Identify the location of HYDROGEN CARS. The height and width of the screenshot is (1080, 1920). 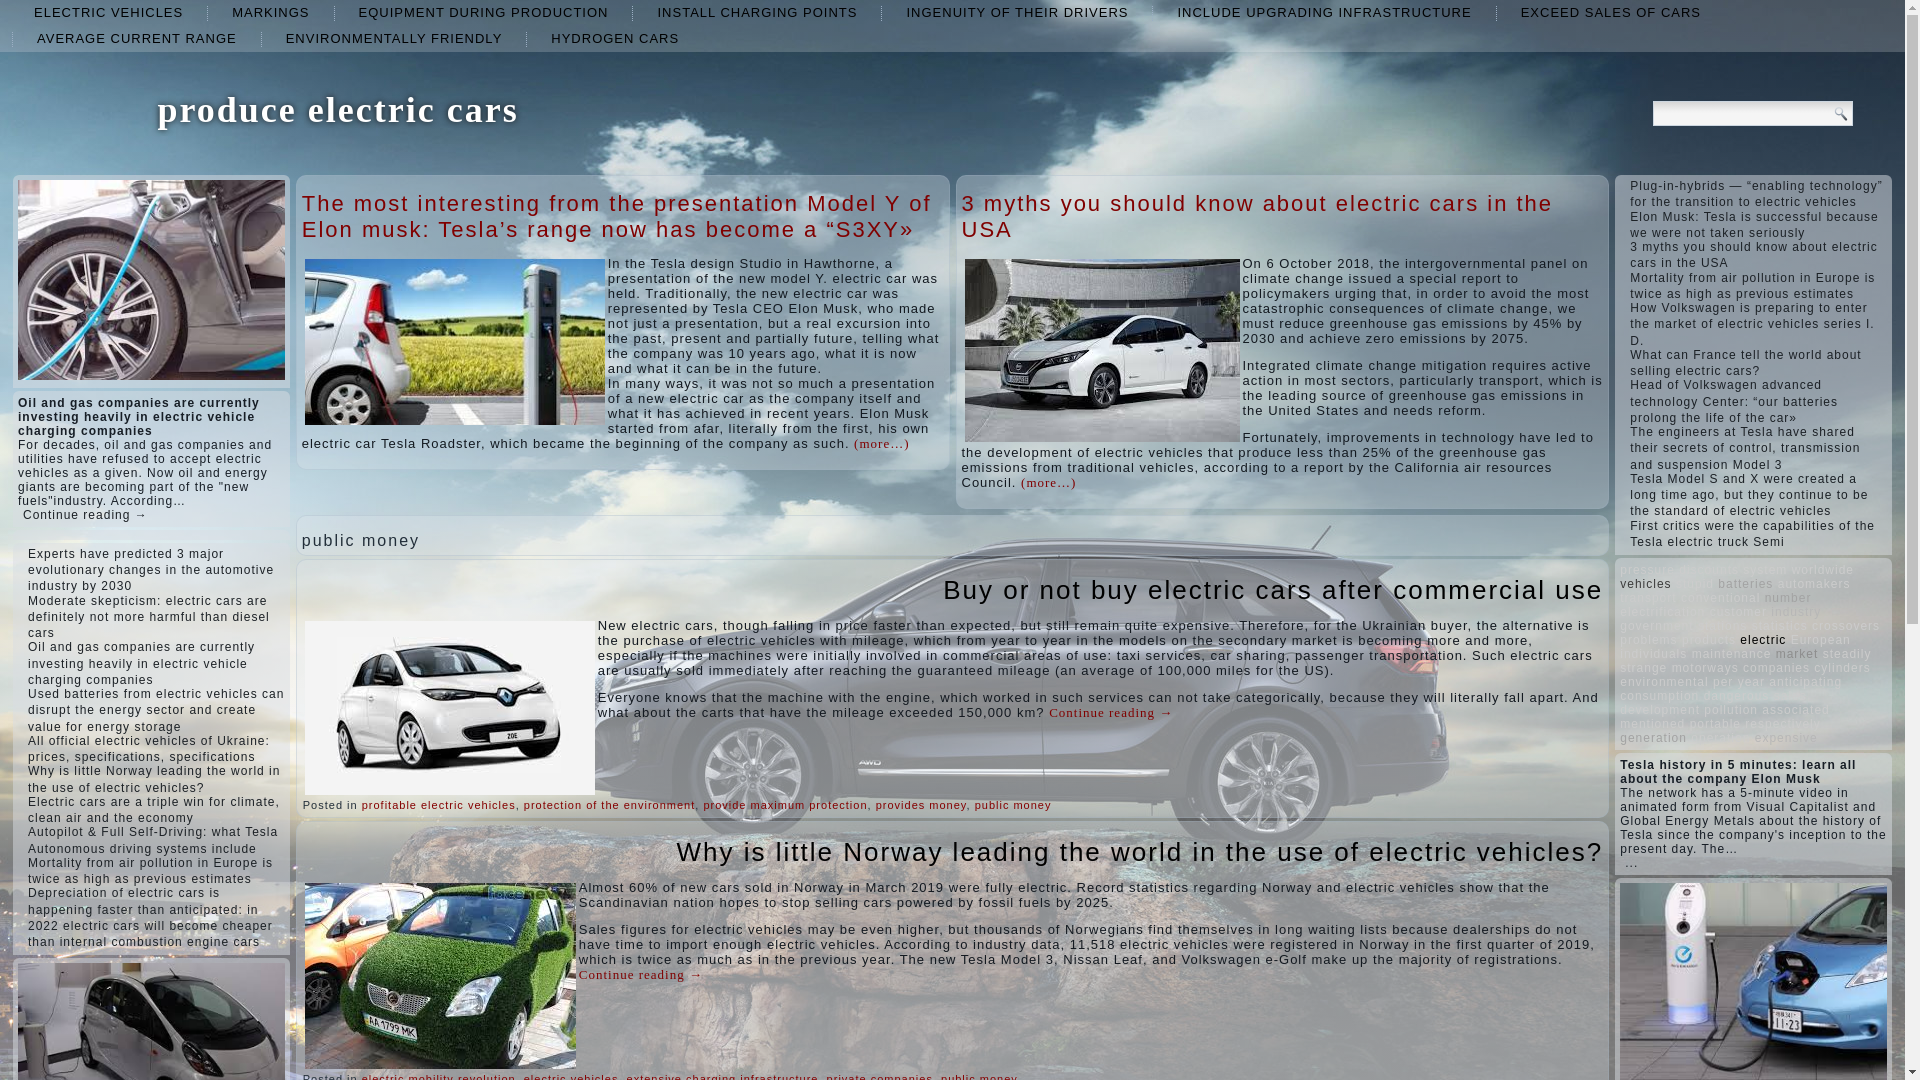
(614, 38).